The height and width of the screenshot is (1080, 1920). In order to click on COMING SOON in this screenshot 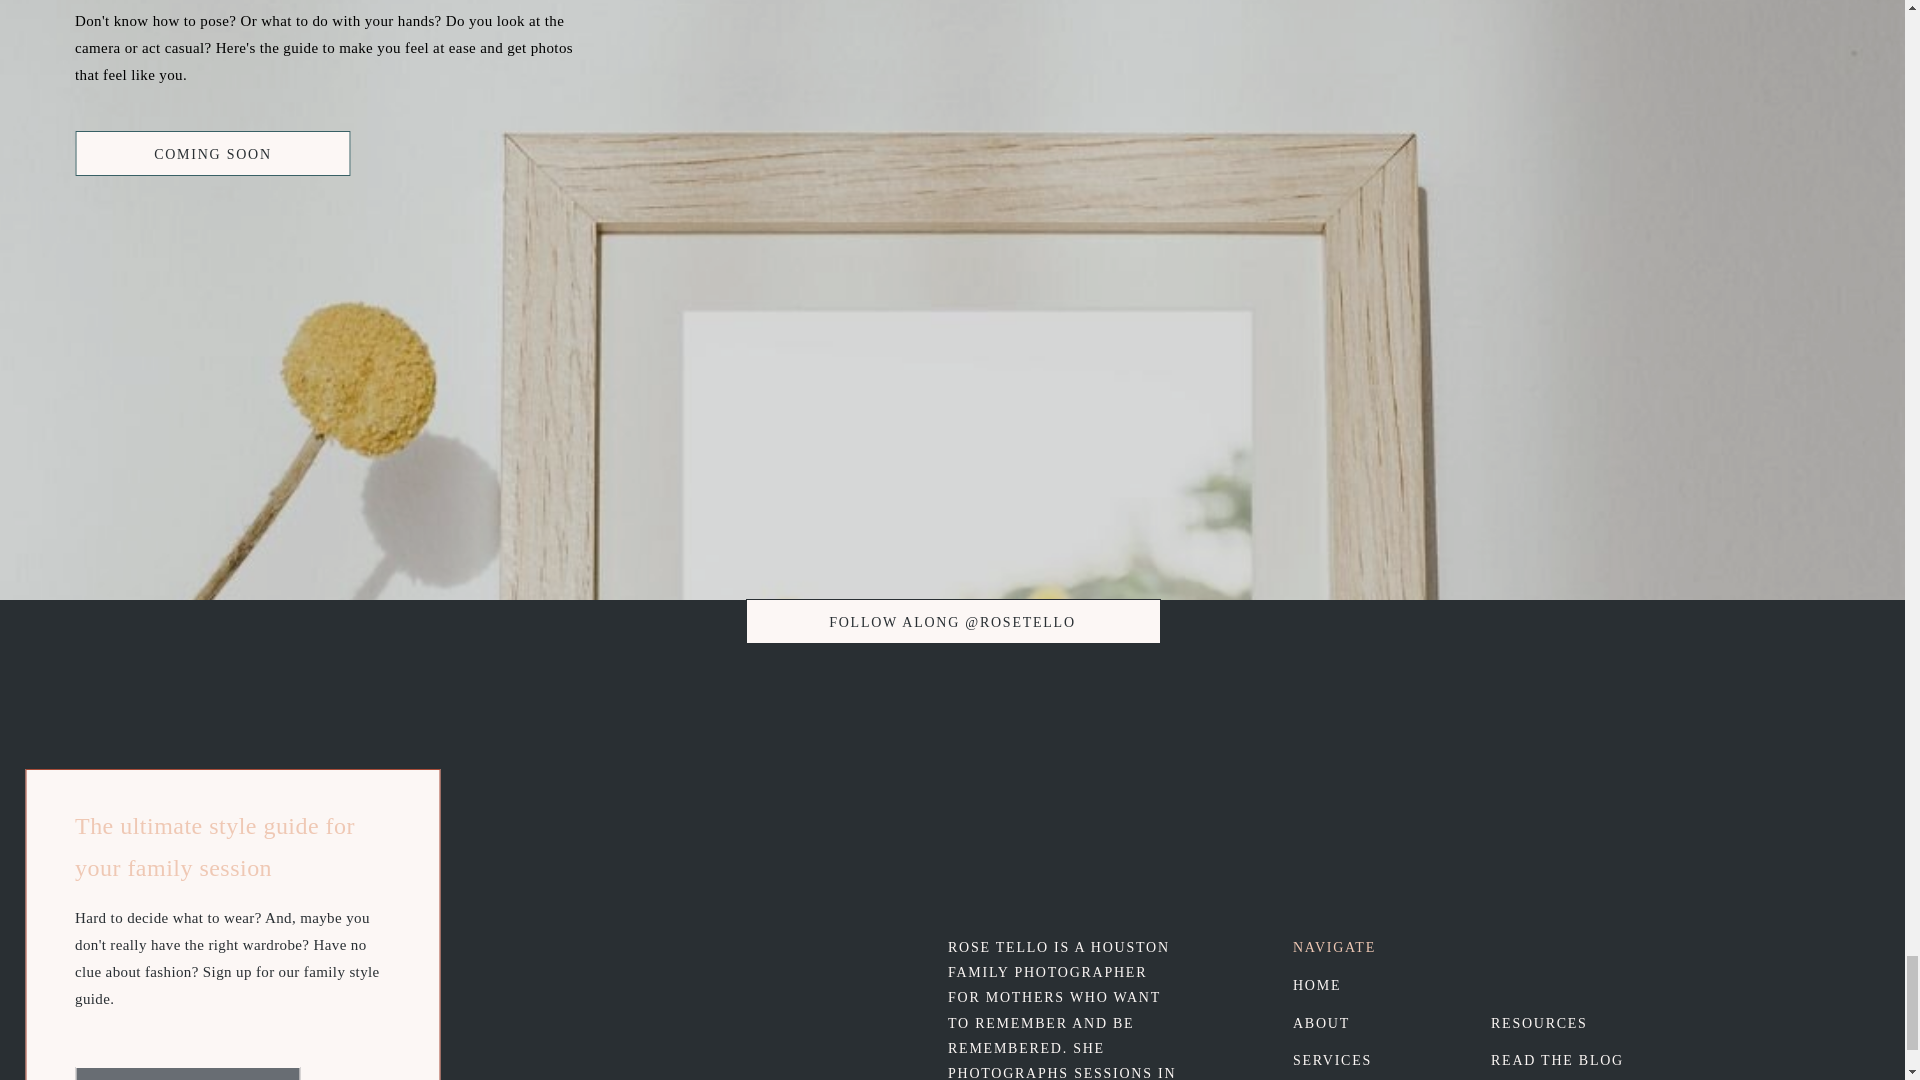, I will do `click(212, 154)`.